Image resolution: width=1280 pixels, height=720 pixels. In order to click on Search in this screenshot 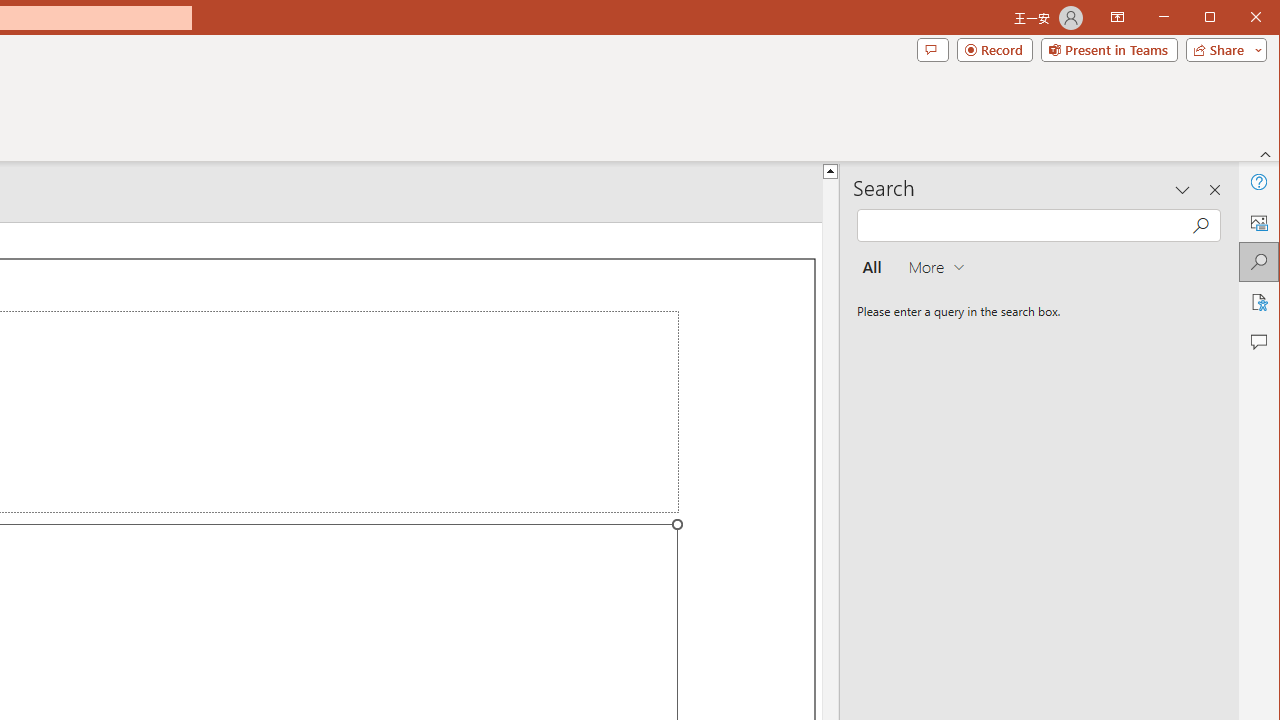, I will do `click(1258, 262)`.